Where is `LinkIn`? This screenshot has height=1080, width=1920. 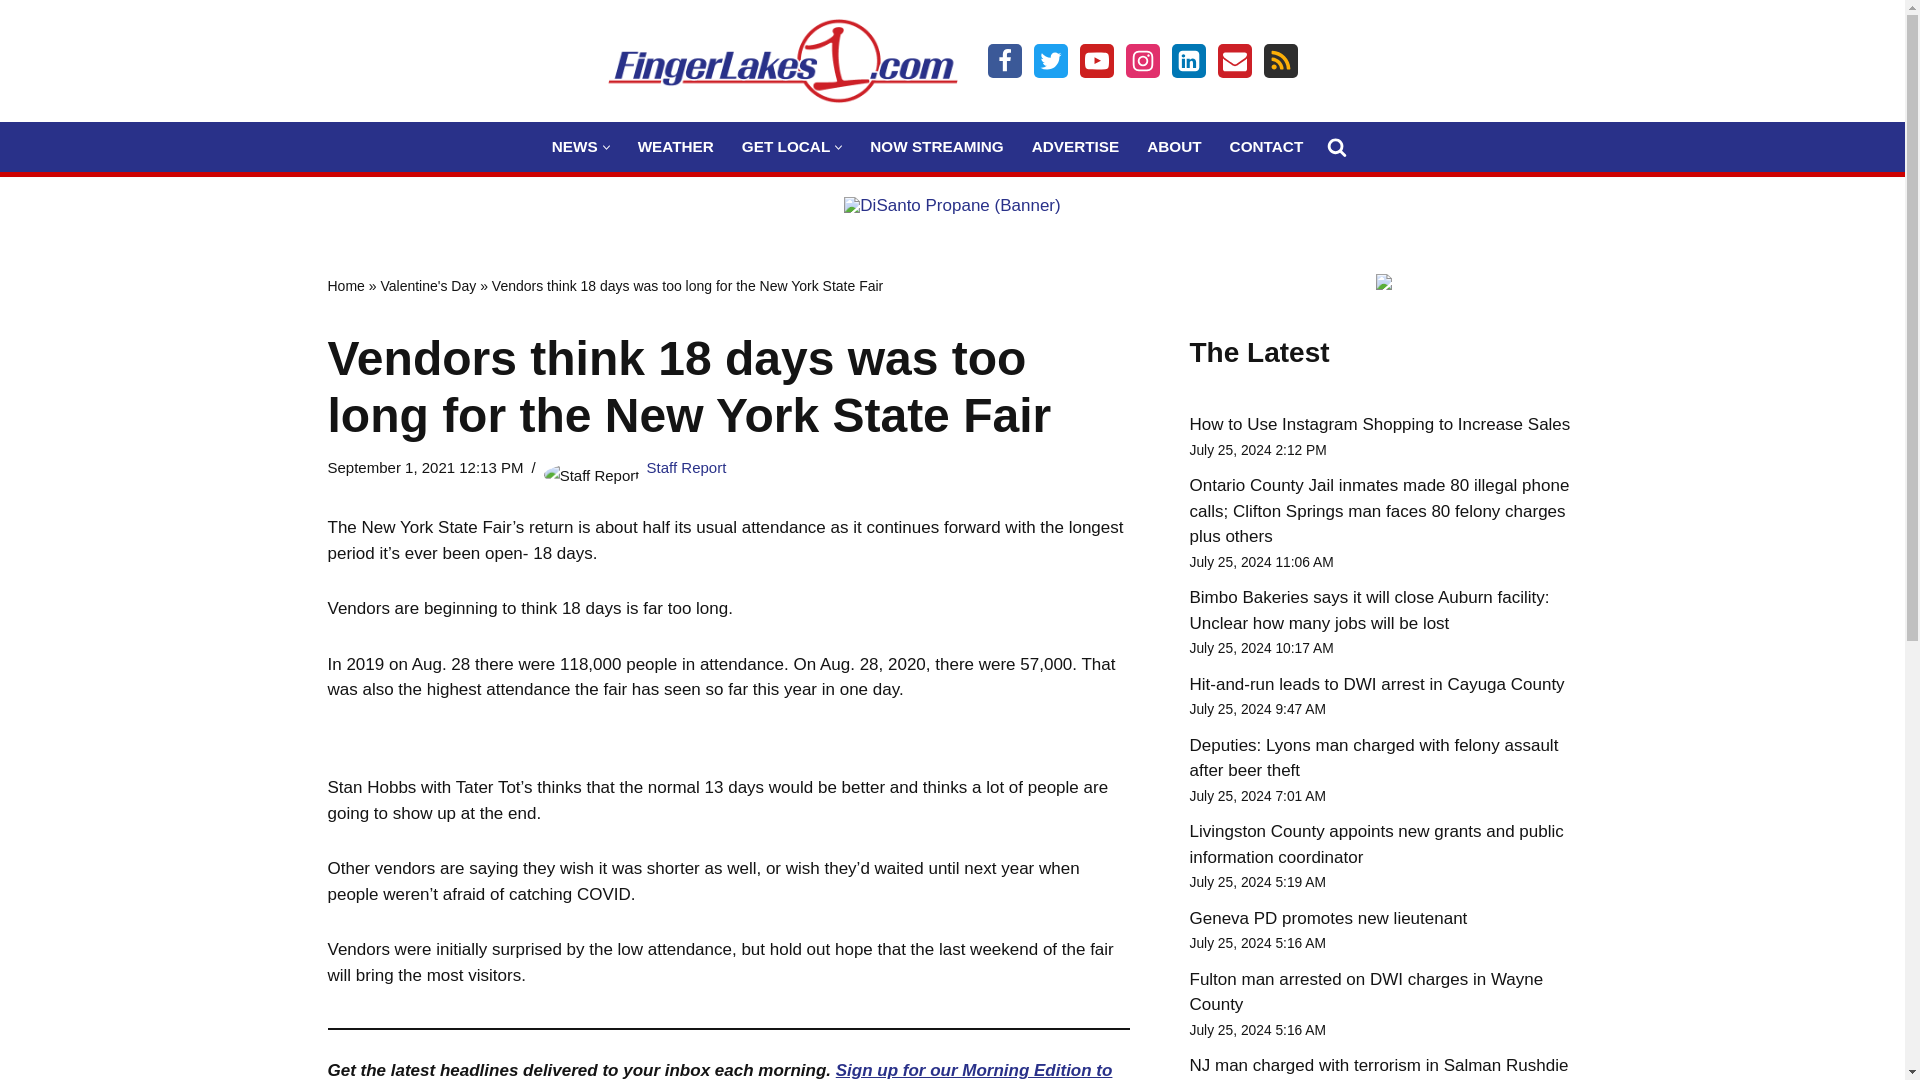
LinkIn is located at coordinates (1188, 60).